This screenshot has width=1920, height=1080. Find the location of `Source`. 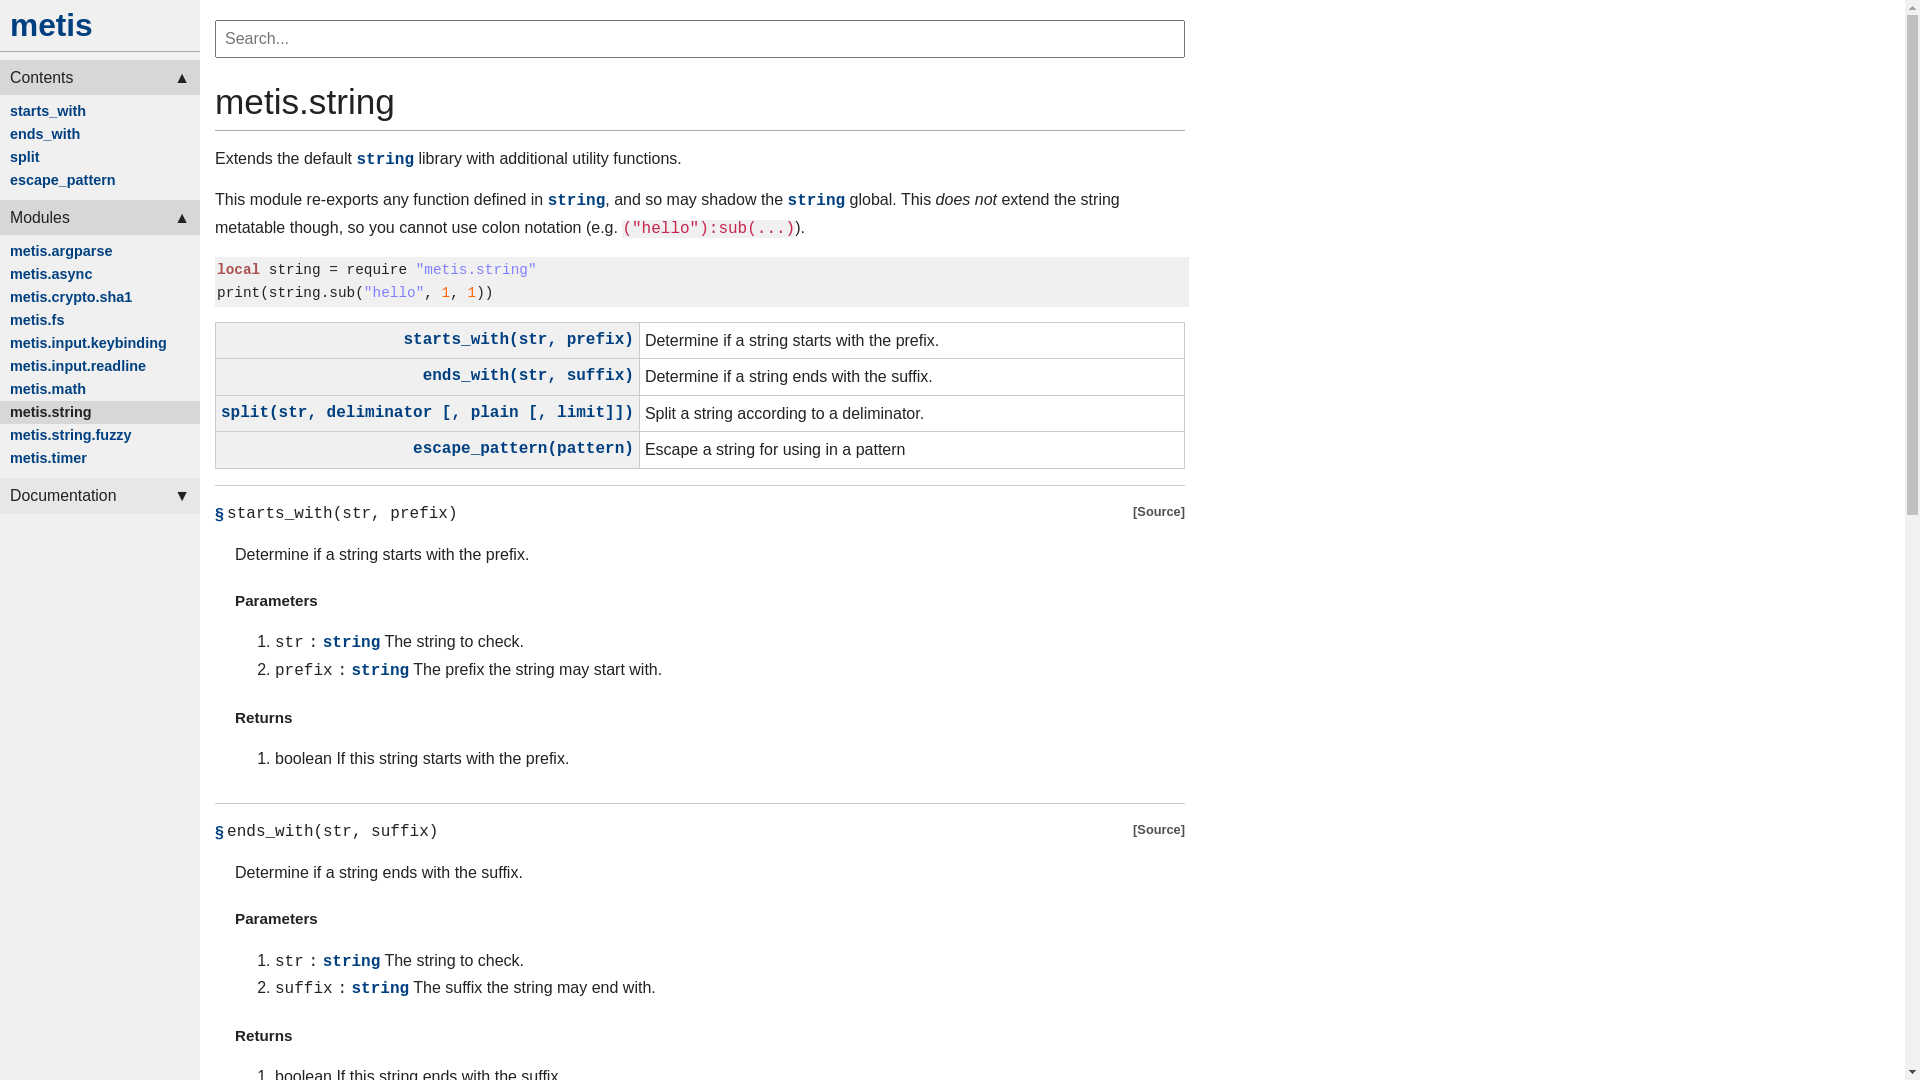

Source is located at coordinates (1159, 515).